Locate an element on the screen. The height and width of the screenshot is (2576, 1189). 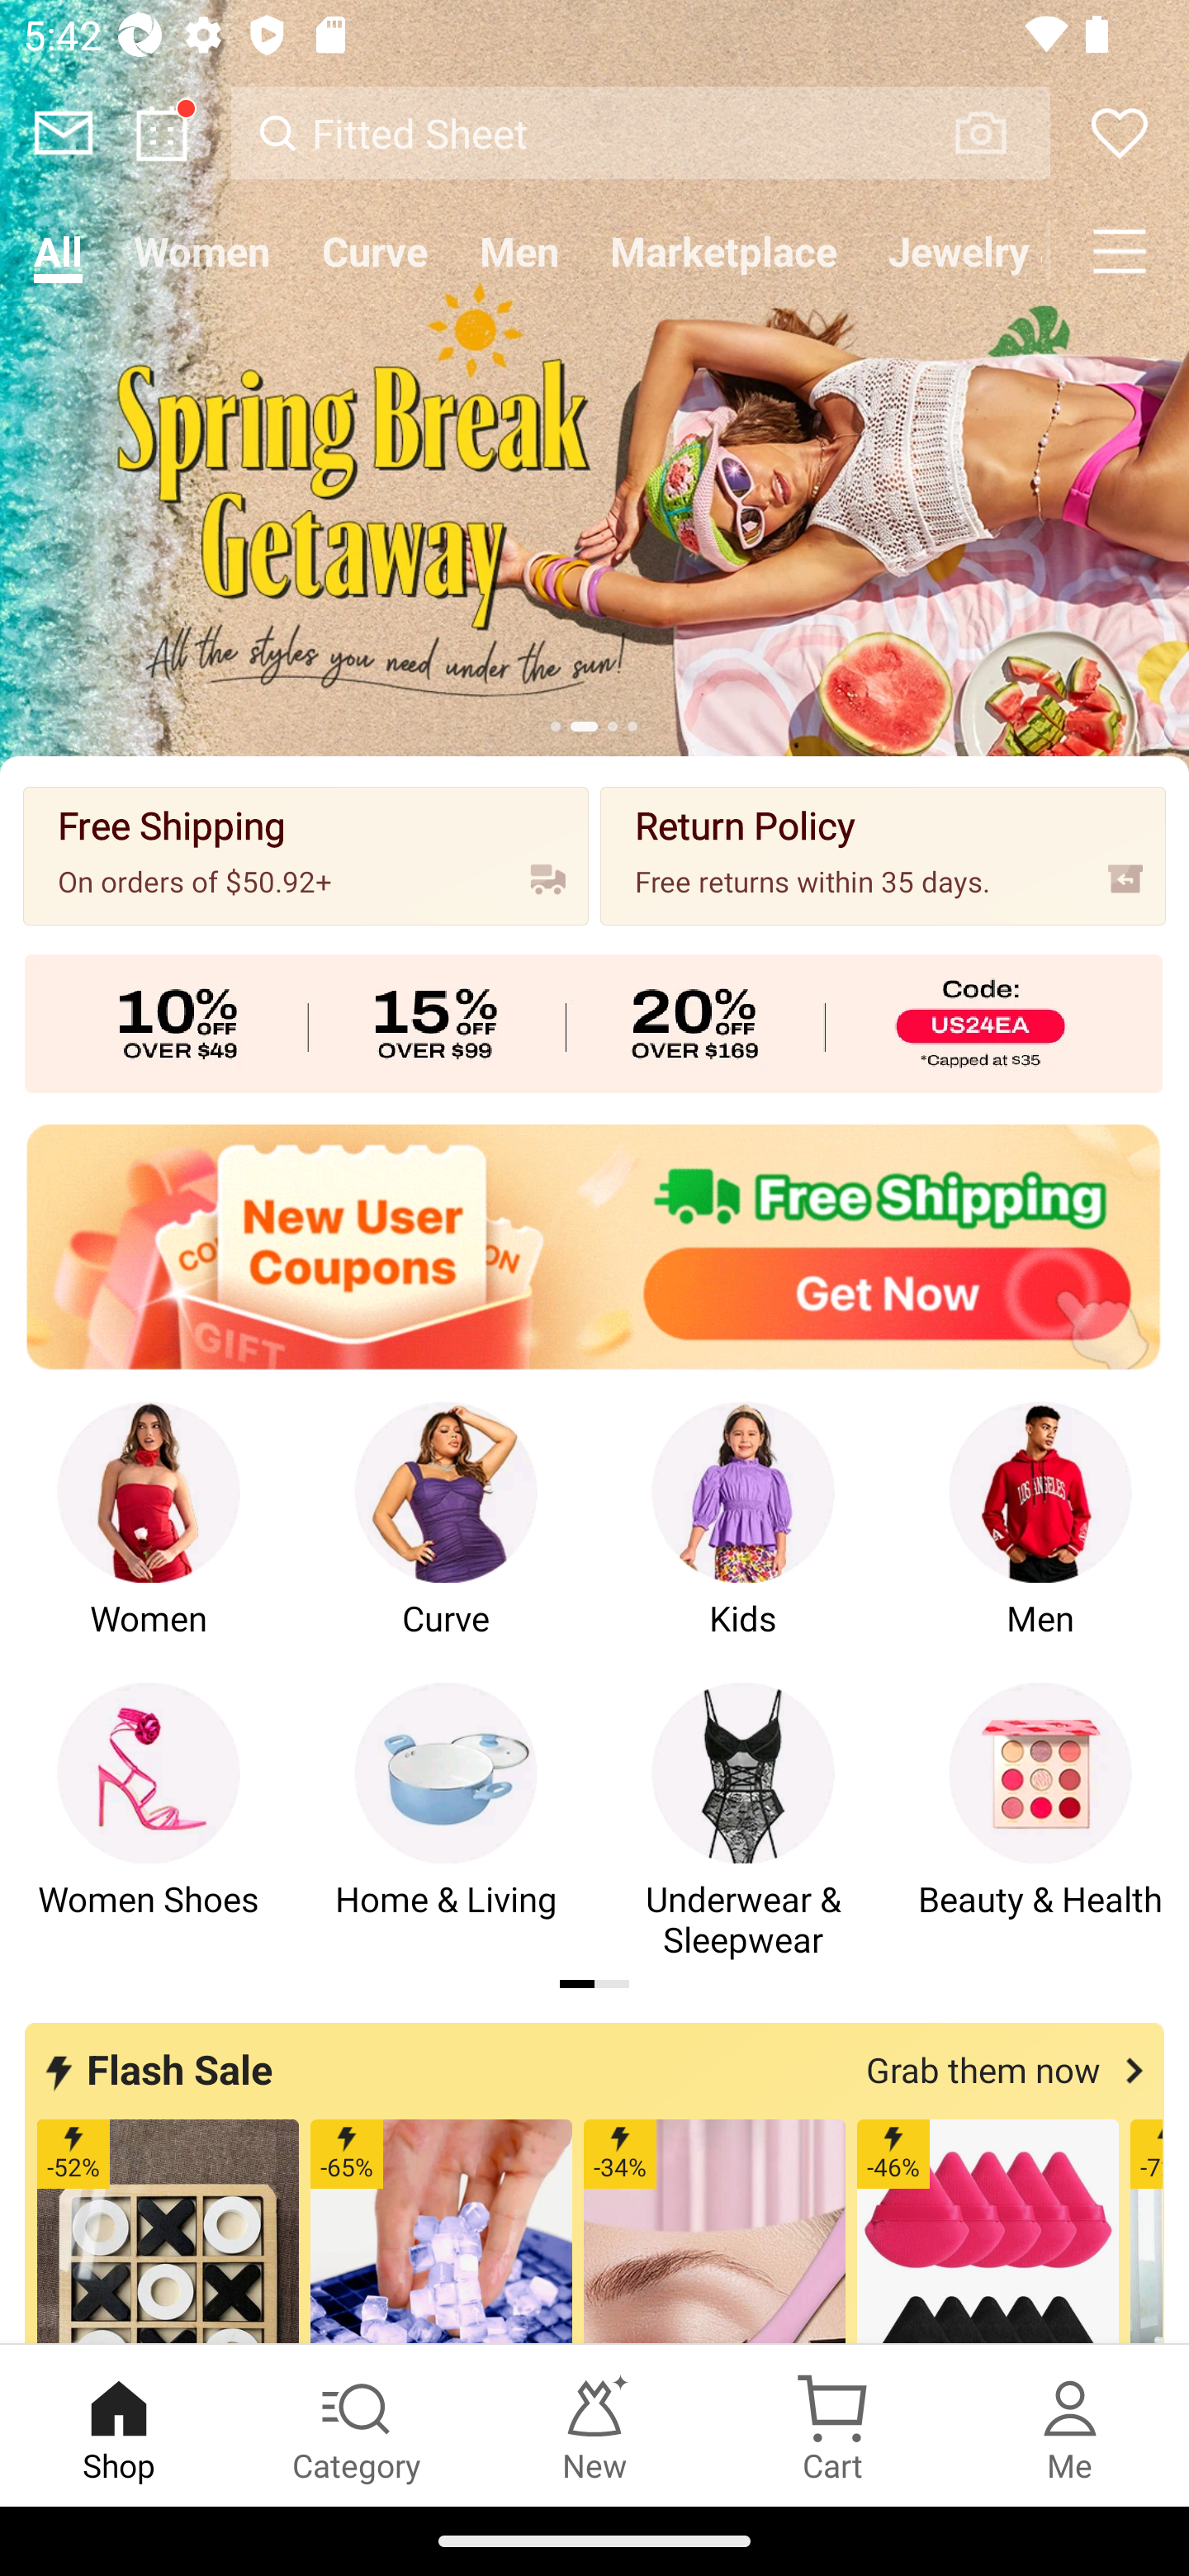
Category is located at coordinates (357, 2425).